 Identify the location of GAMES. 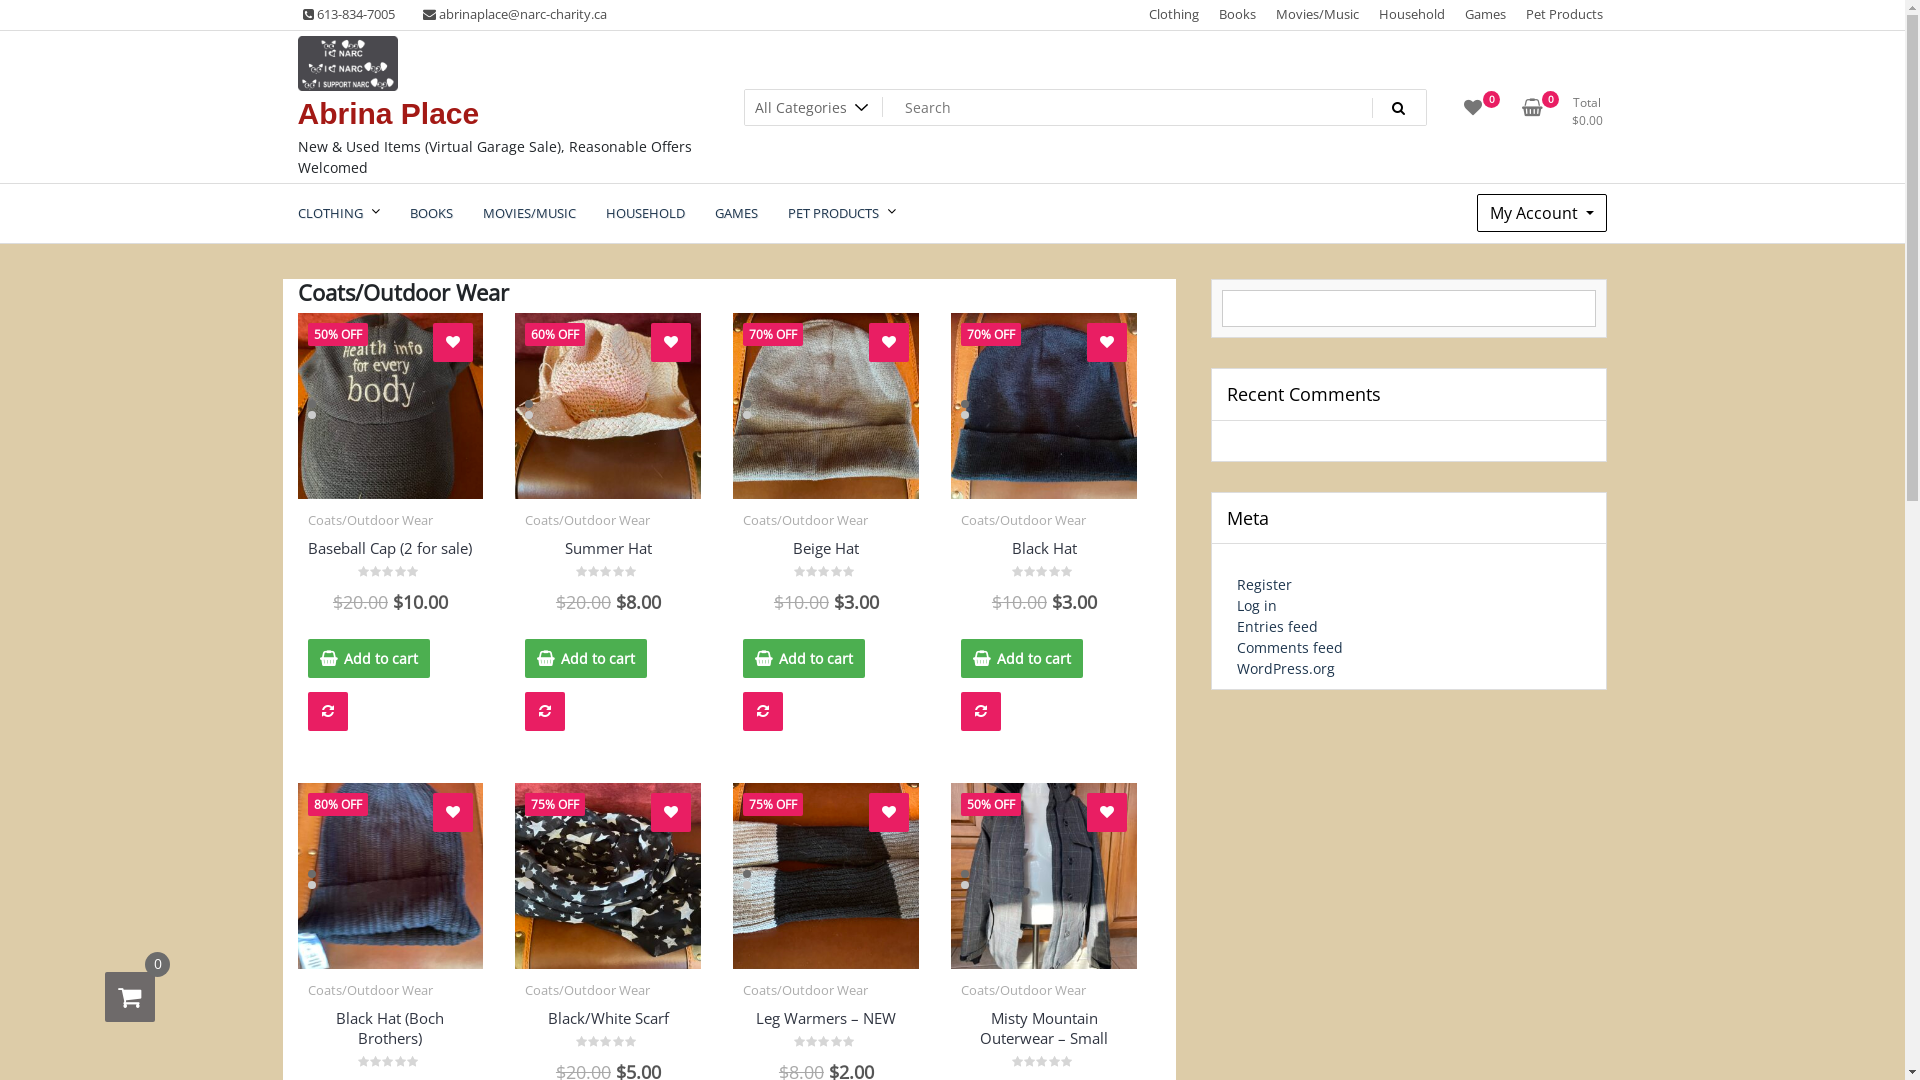
(736, 213).